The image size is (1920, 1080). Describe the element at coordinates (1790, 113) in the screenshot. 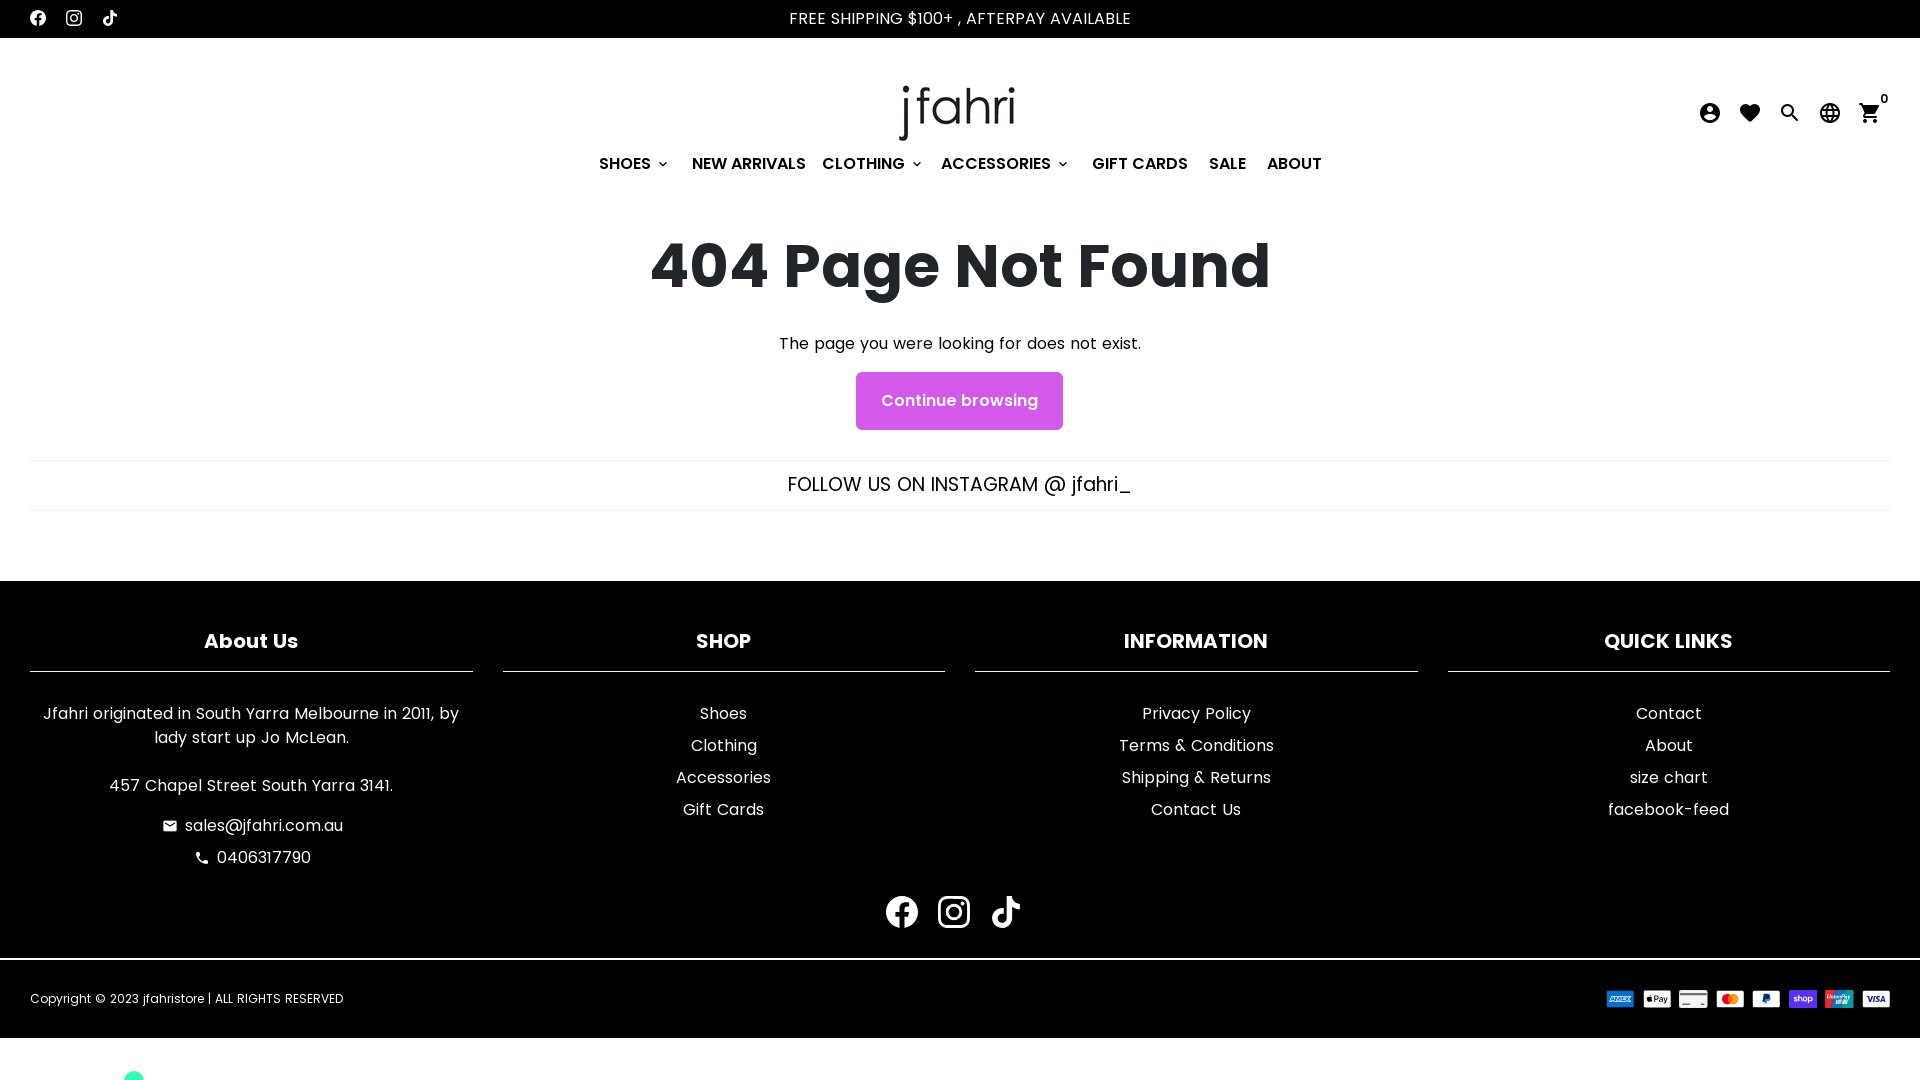

I see `search` at that location.